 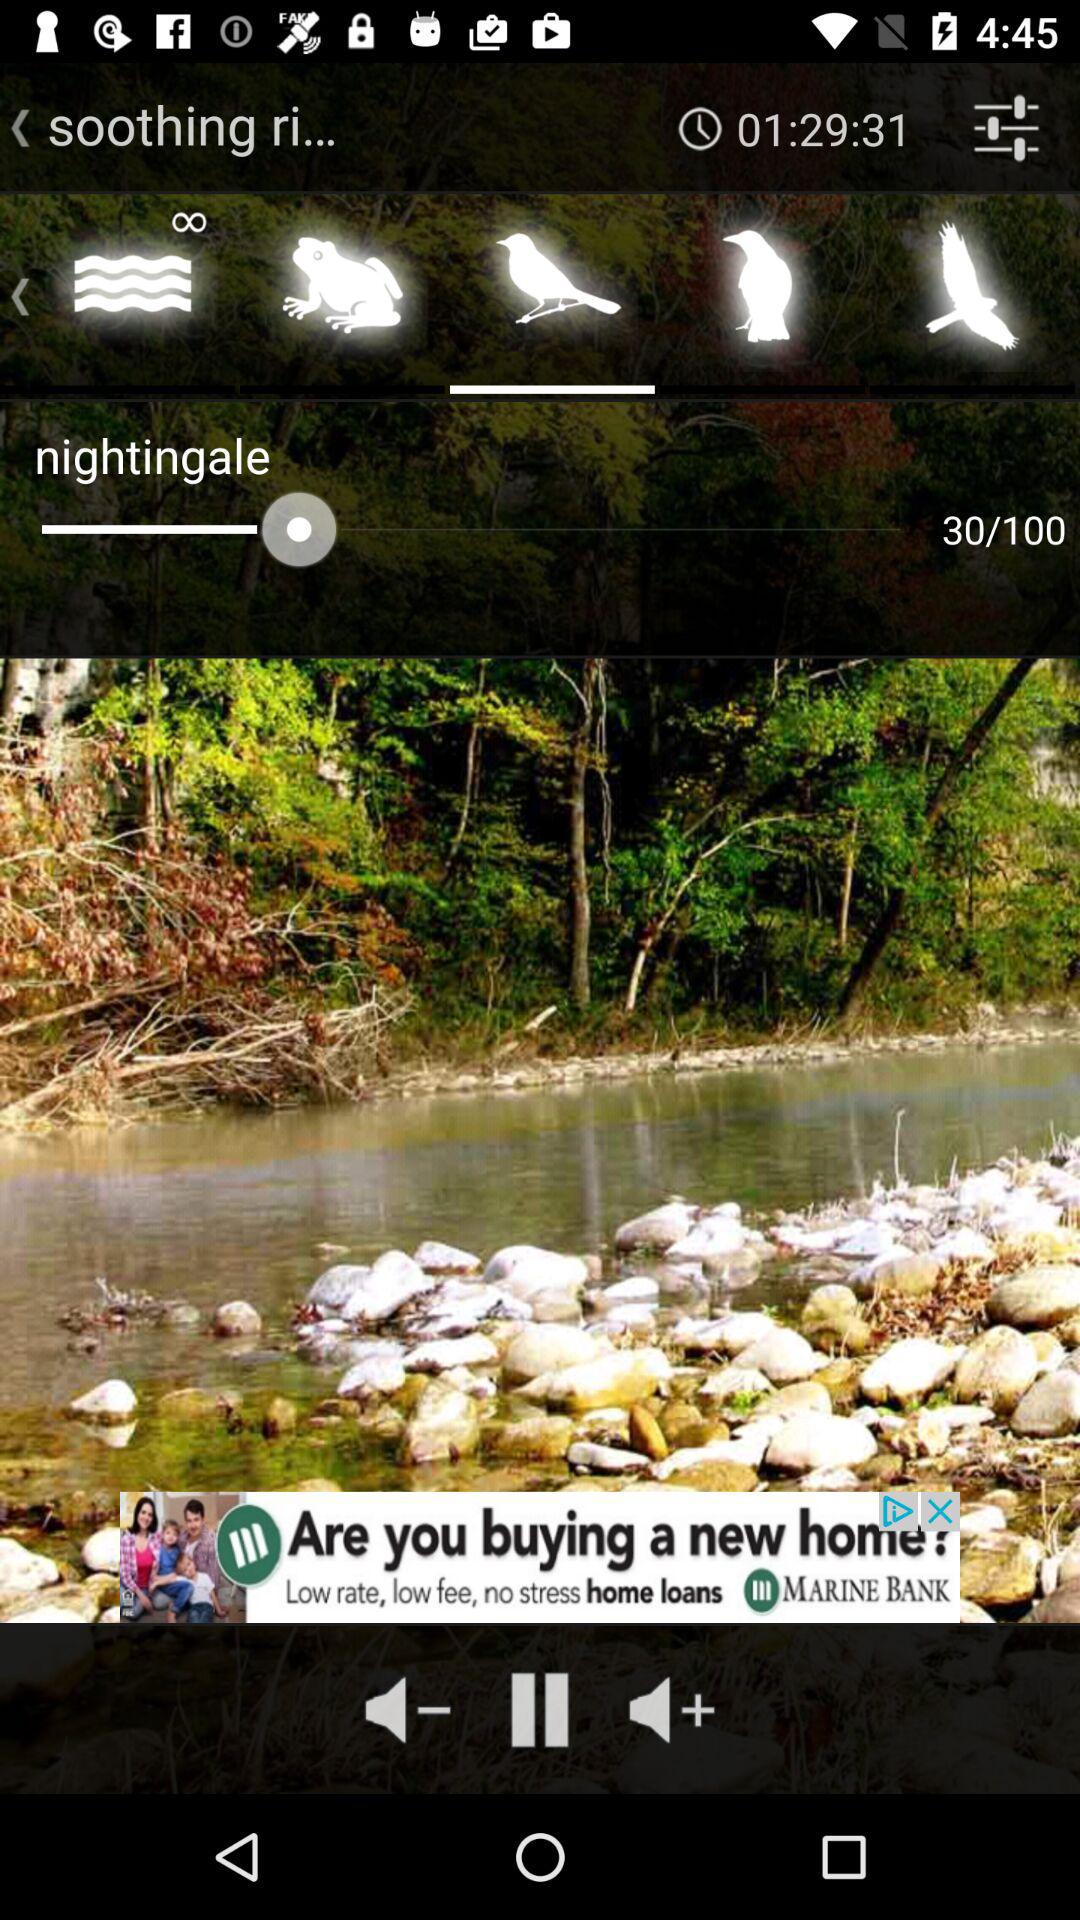 I want to click on click the volume up option beside pause icon, so click(x=672, y=1710).